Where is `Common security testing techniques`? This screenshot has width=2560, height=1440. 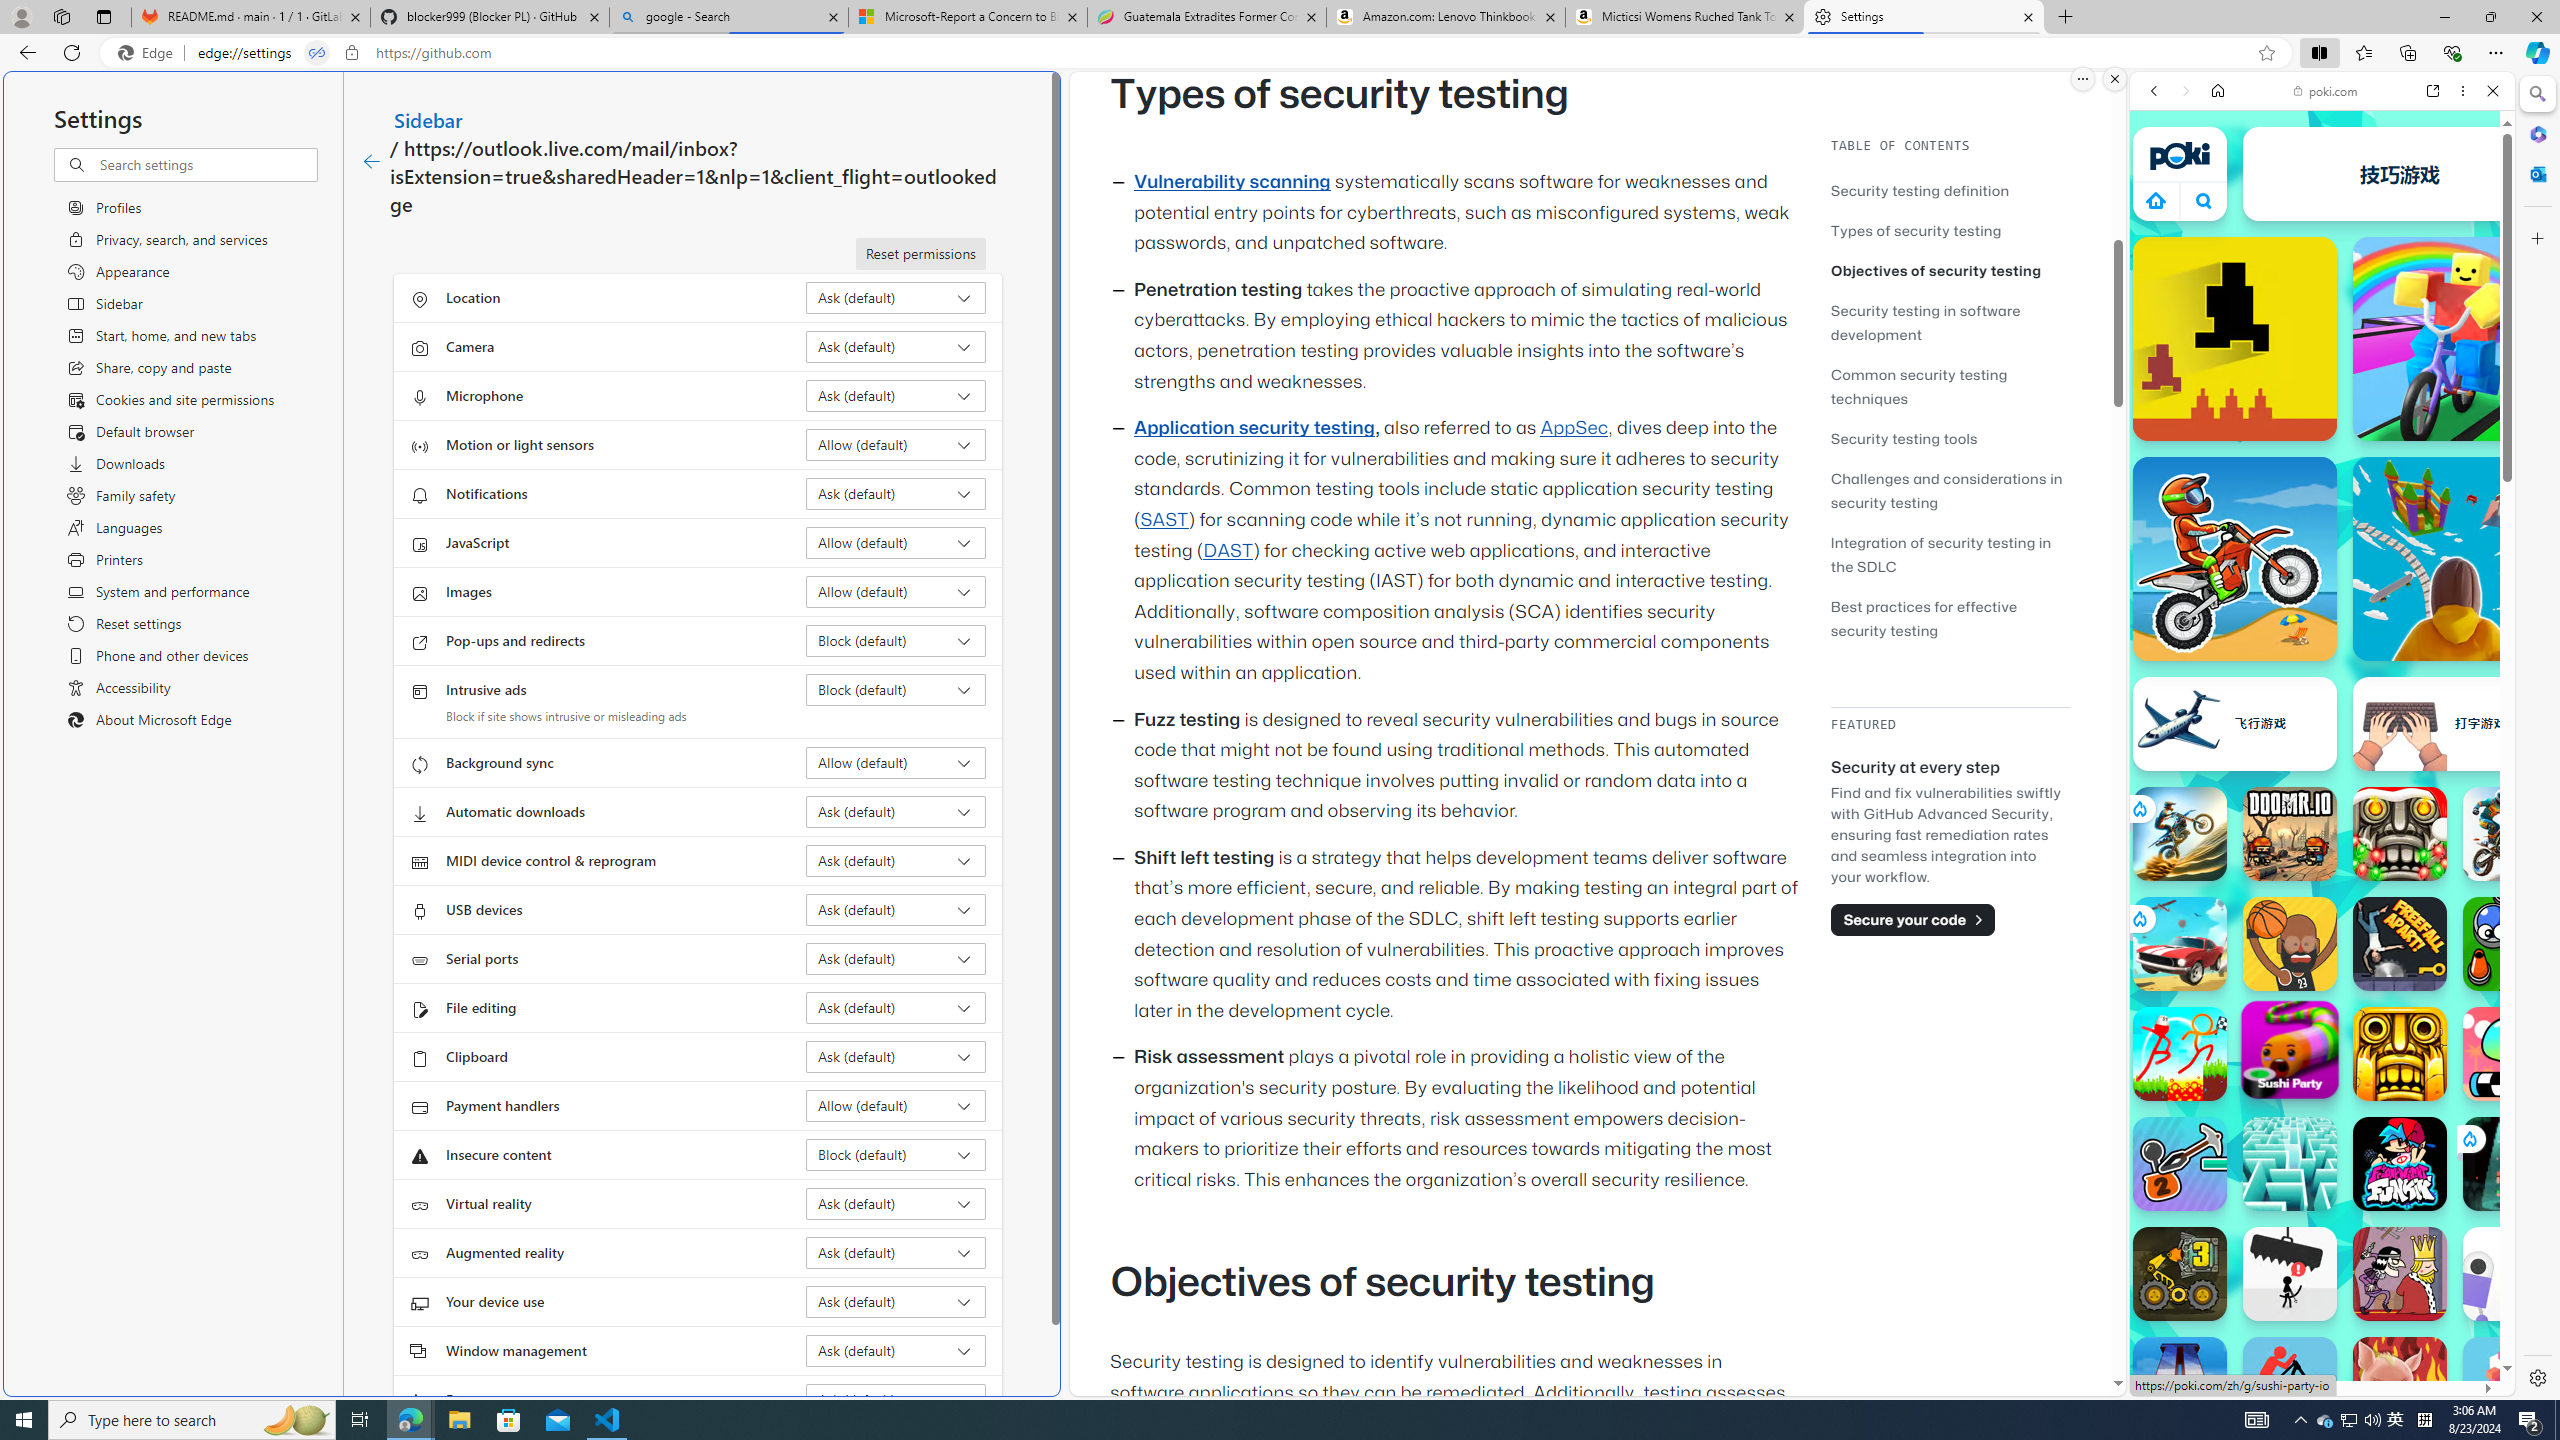
Common security testing techniques is located at coordinates (1950, 386).